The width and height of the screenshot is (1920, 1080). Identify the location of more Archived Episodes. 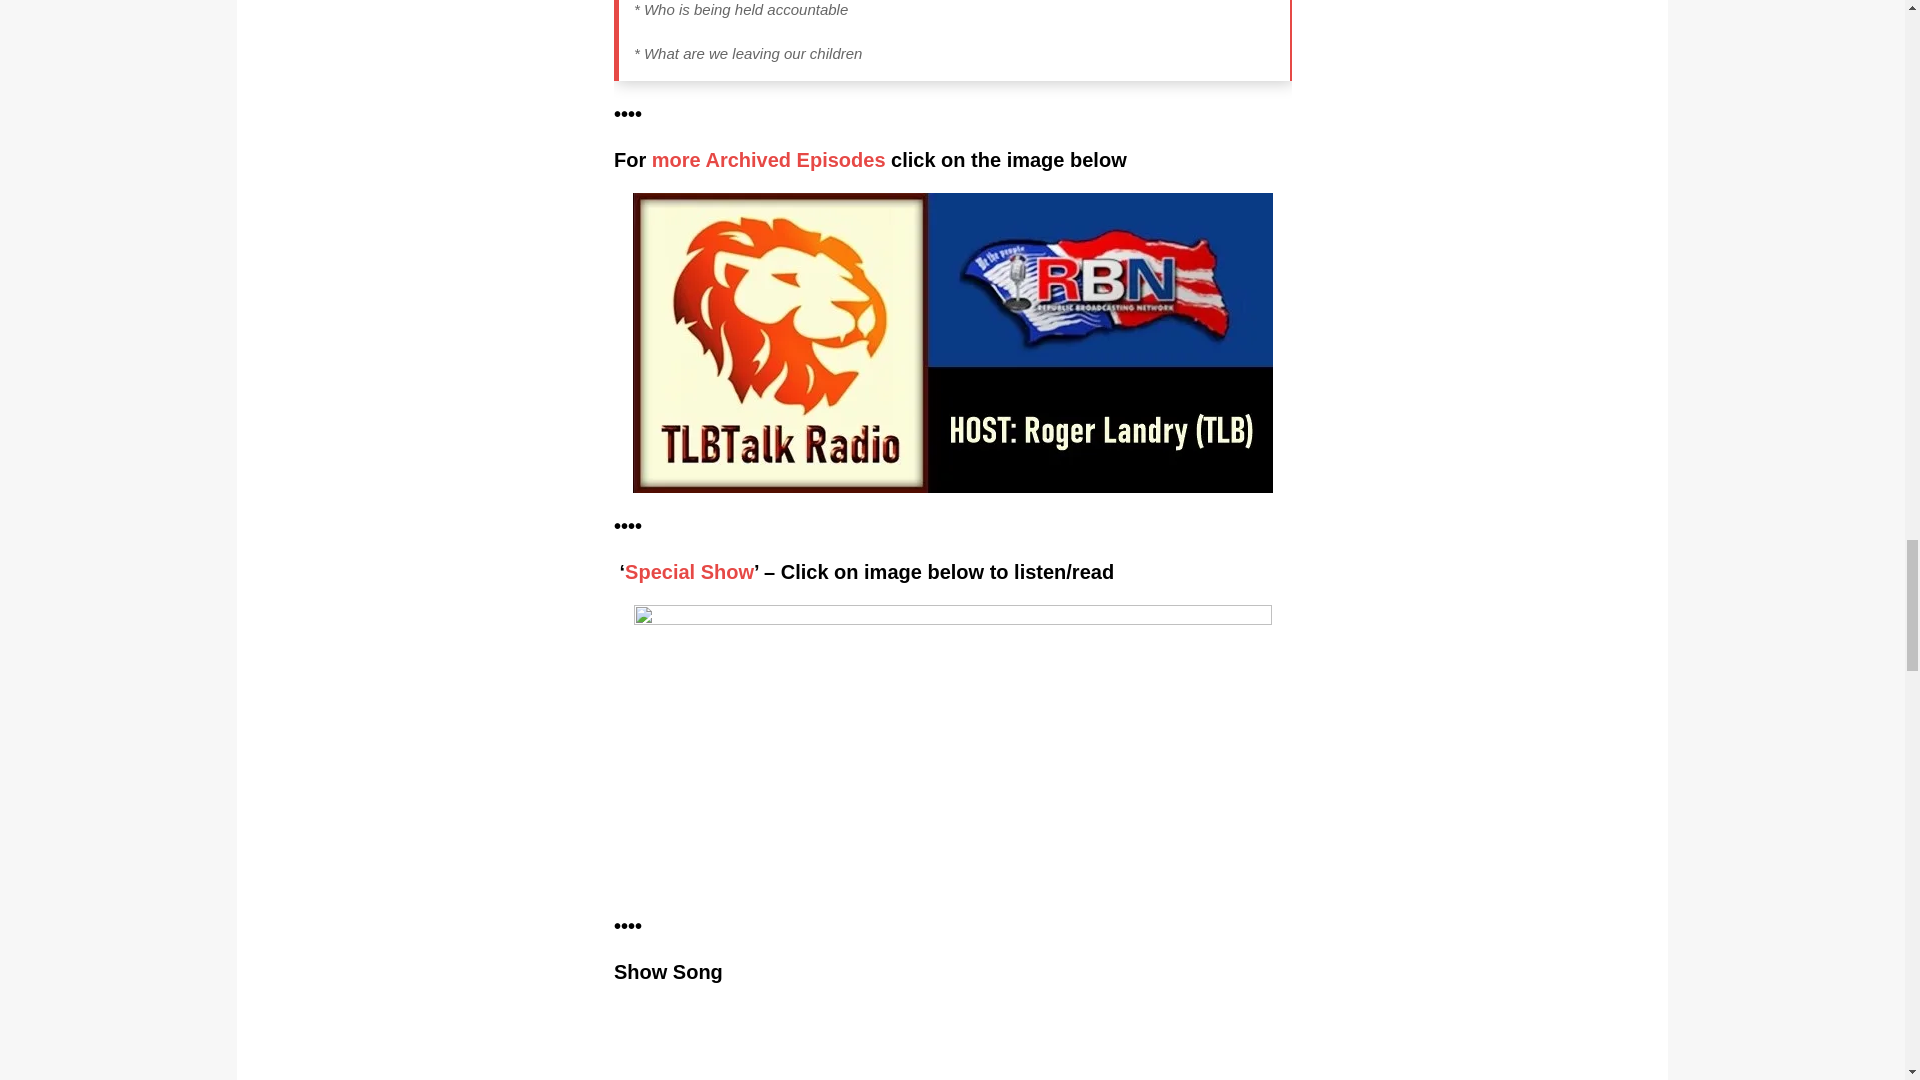
(768, 160).